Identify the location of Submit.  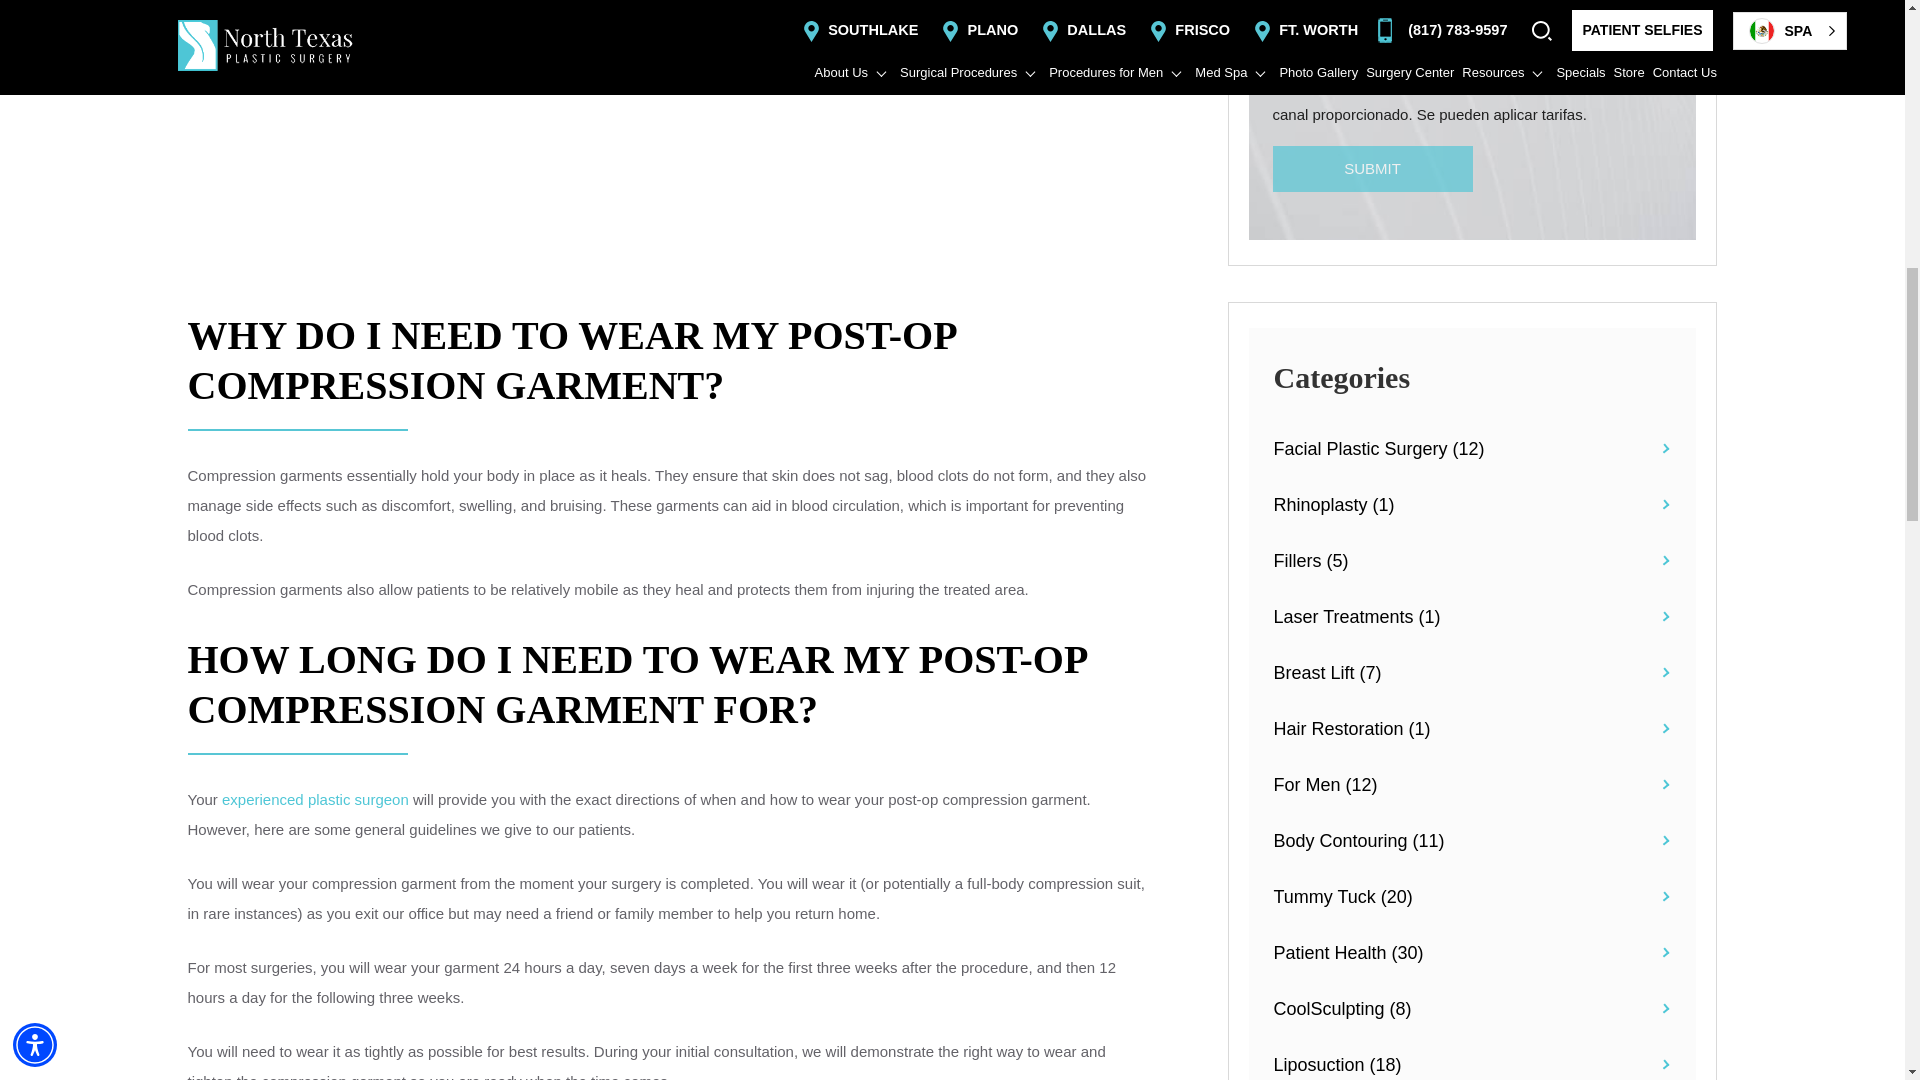
(1372, 169).